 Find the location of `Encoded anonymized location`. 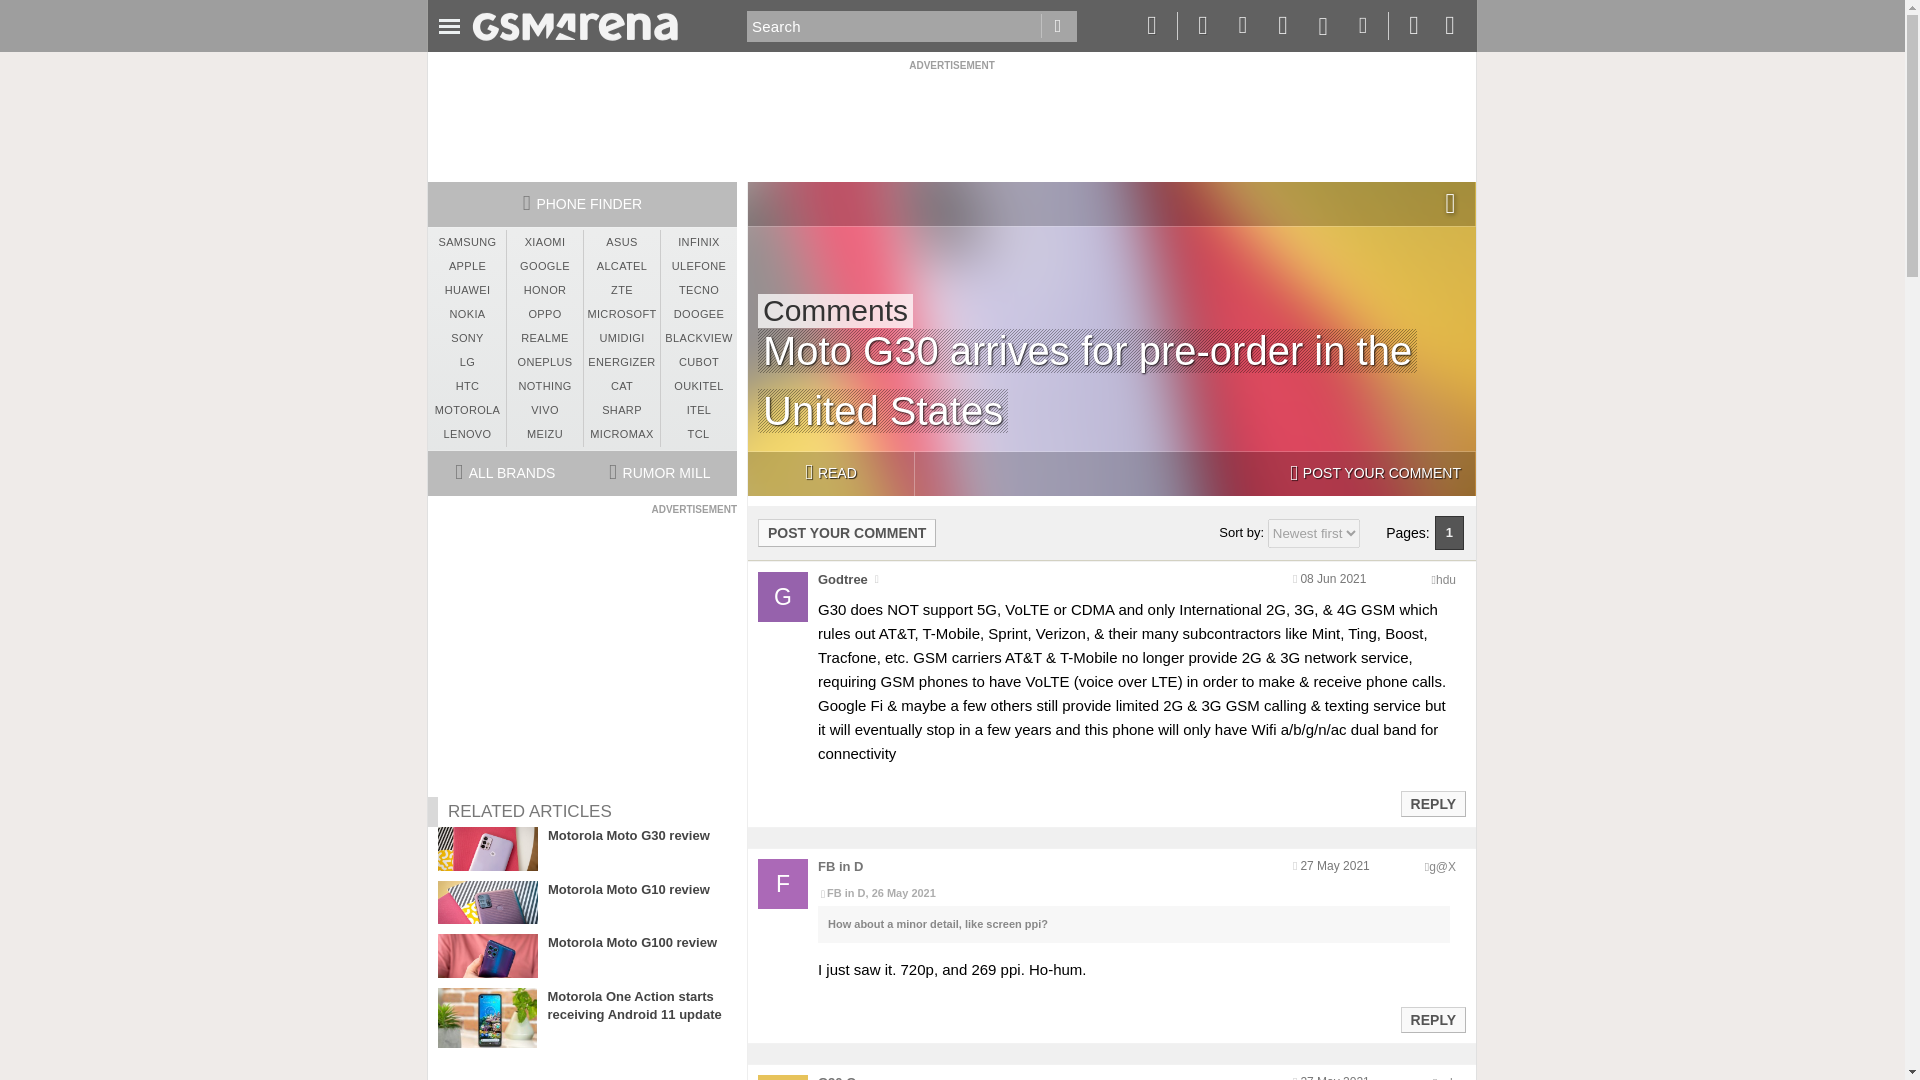

Encoded anonymized location is located at coordinates (1446, 580).